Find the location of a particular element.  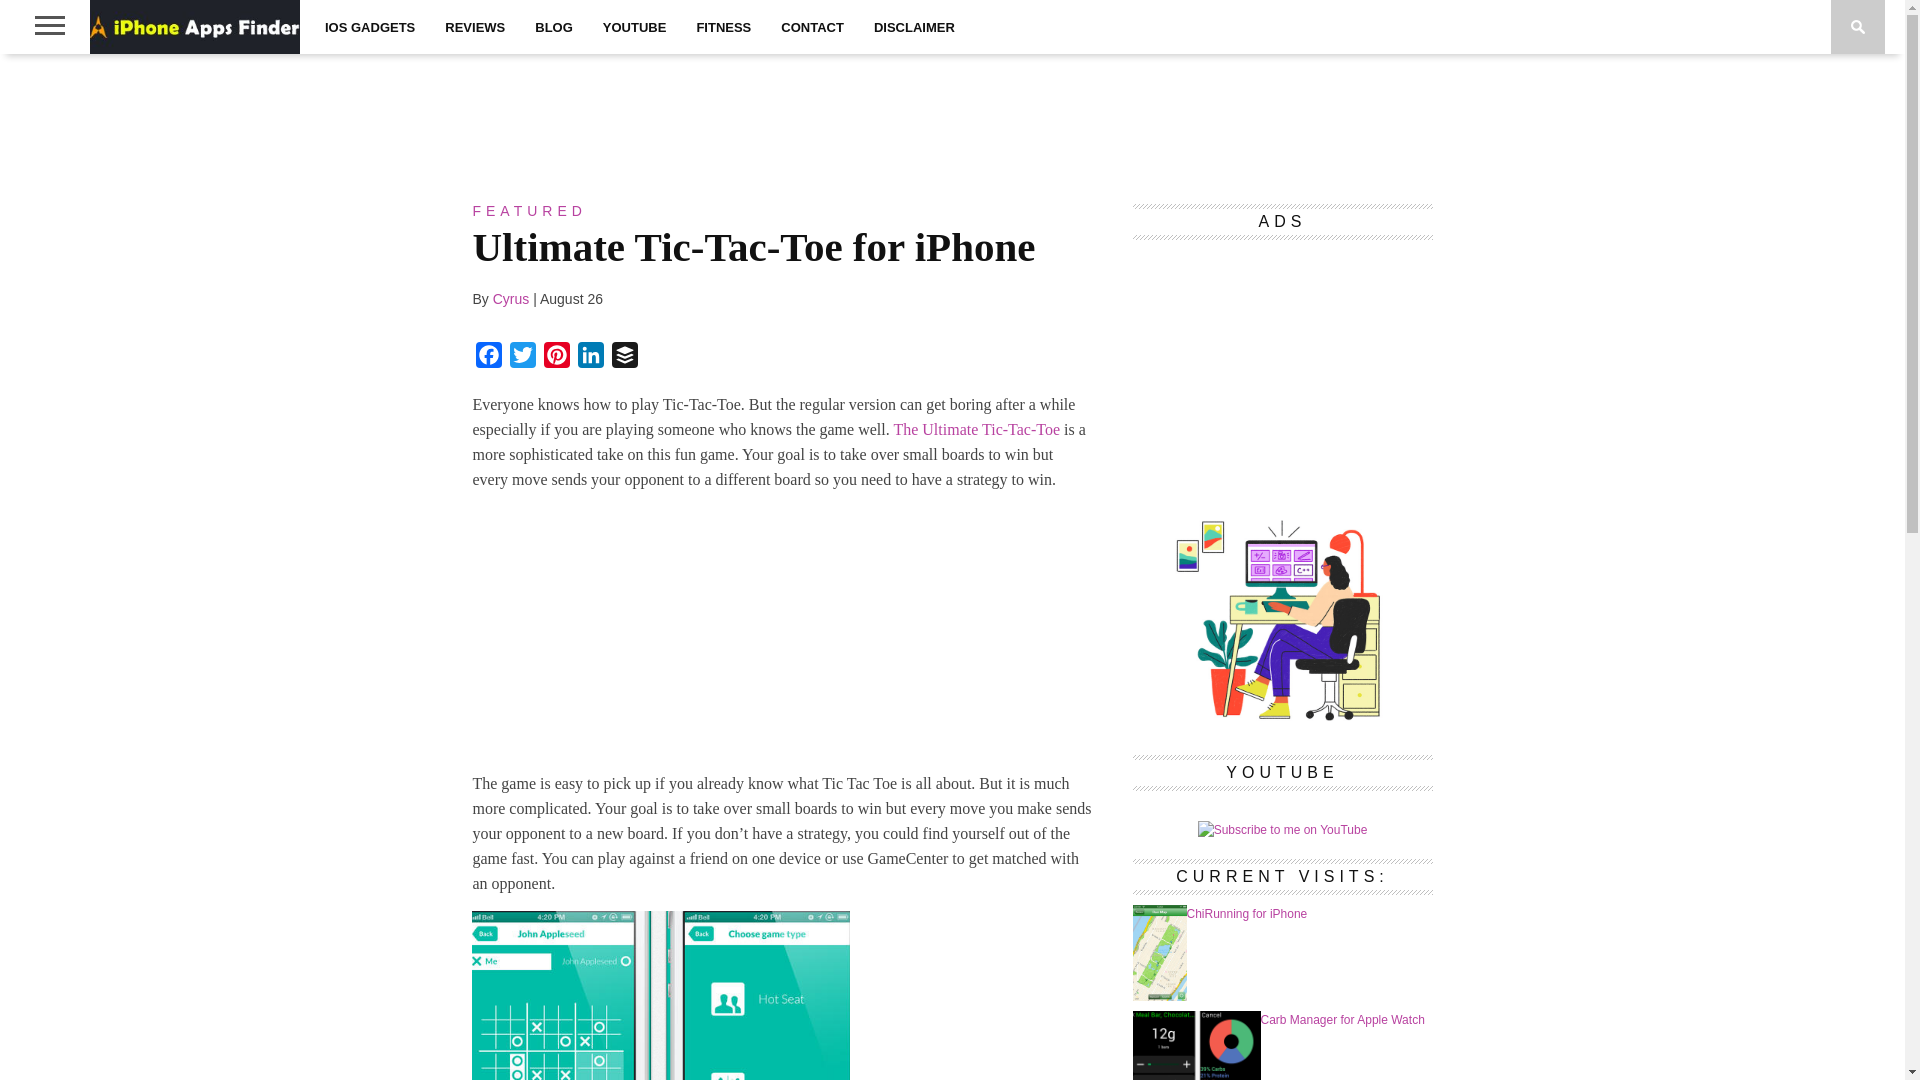

Facebook is located at coordinates (489, 358).